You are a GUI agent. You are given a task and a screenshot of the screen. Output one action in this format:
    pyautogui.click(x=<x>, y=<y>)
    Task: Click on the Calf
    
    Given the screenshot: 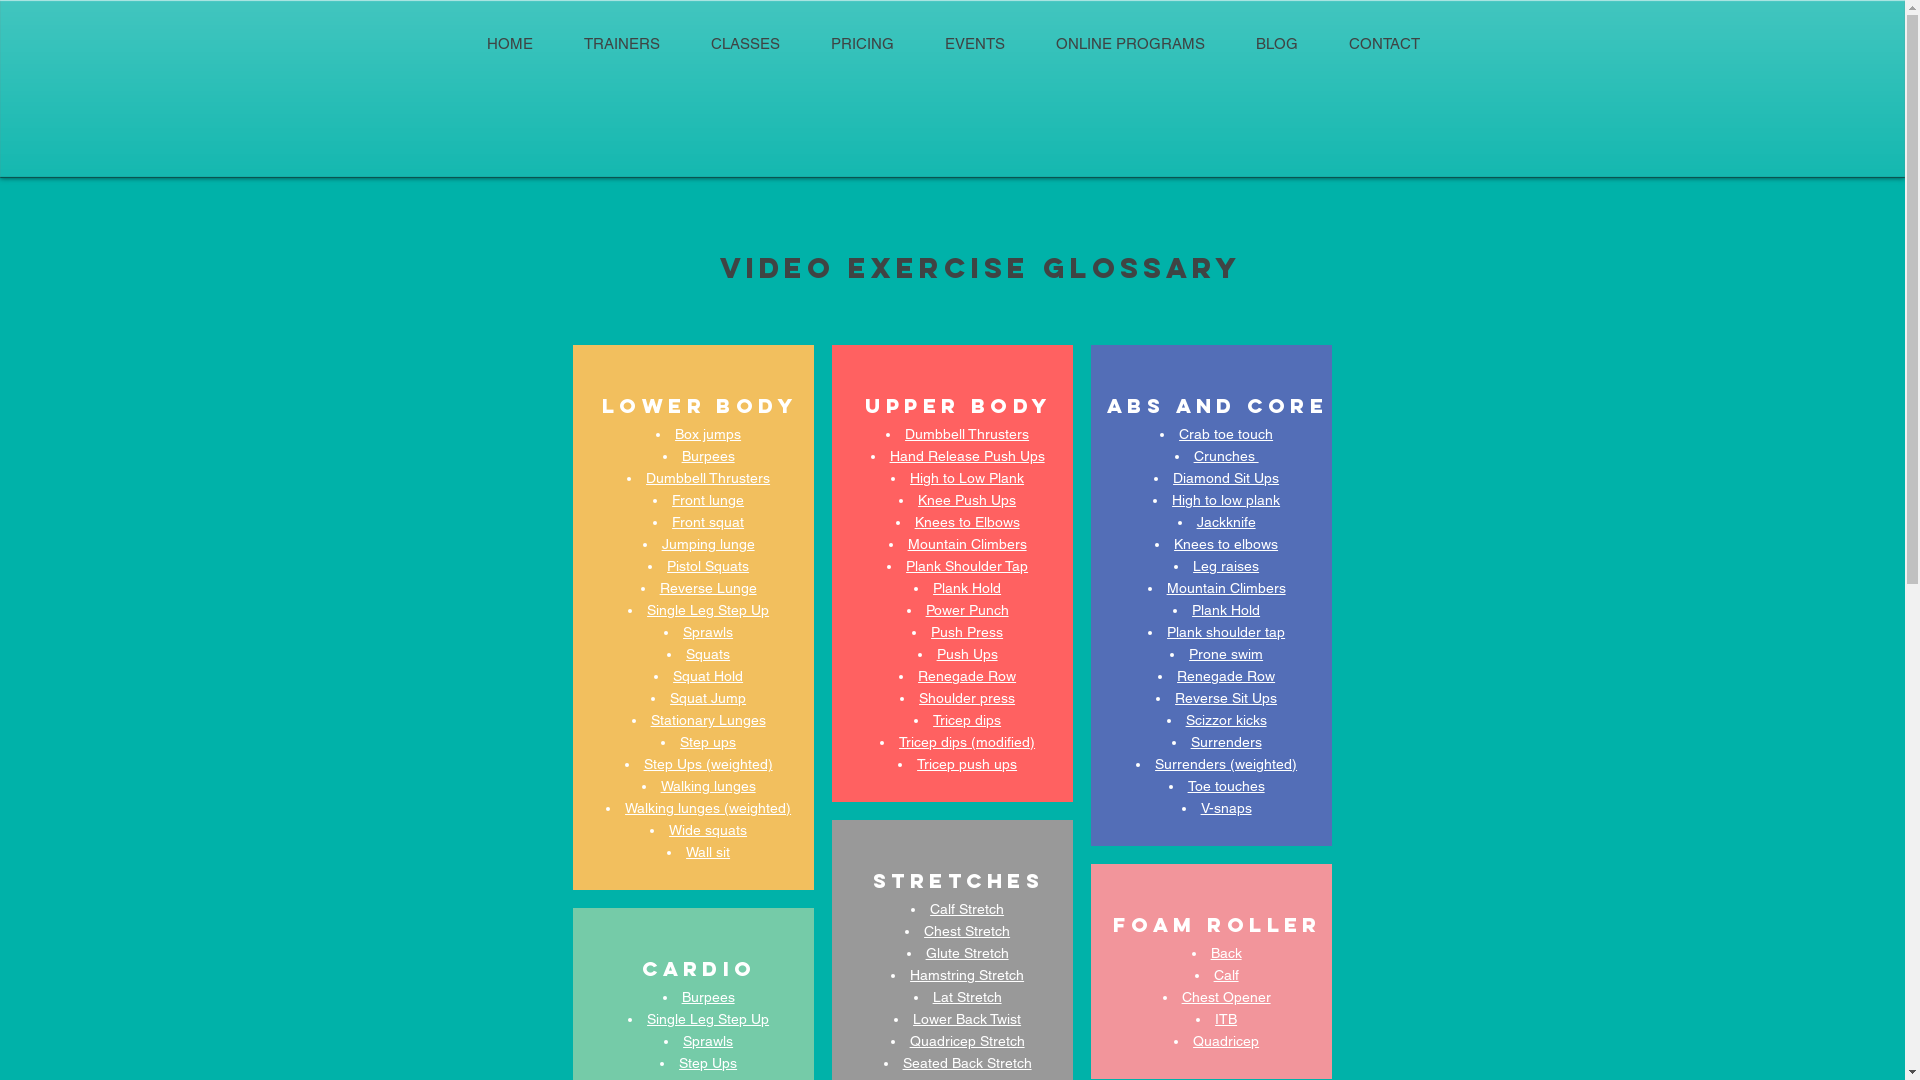 What is the action you would take?
    pyautogui.click(x=1226, y=974)
    